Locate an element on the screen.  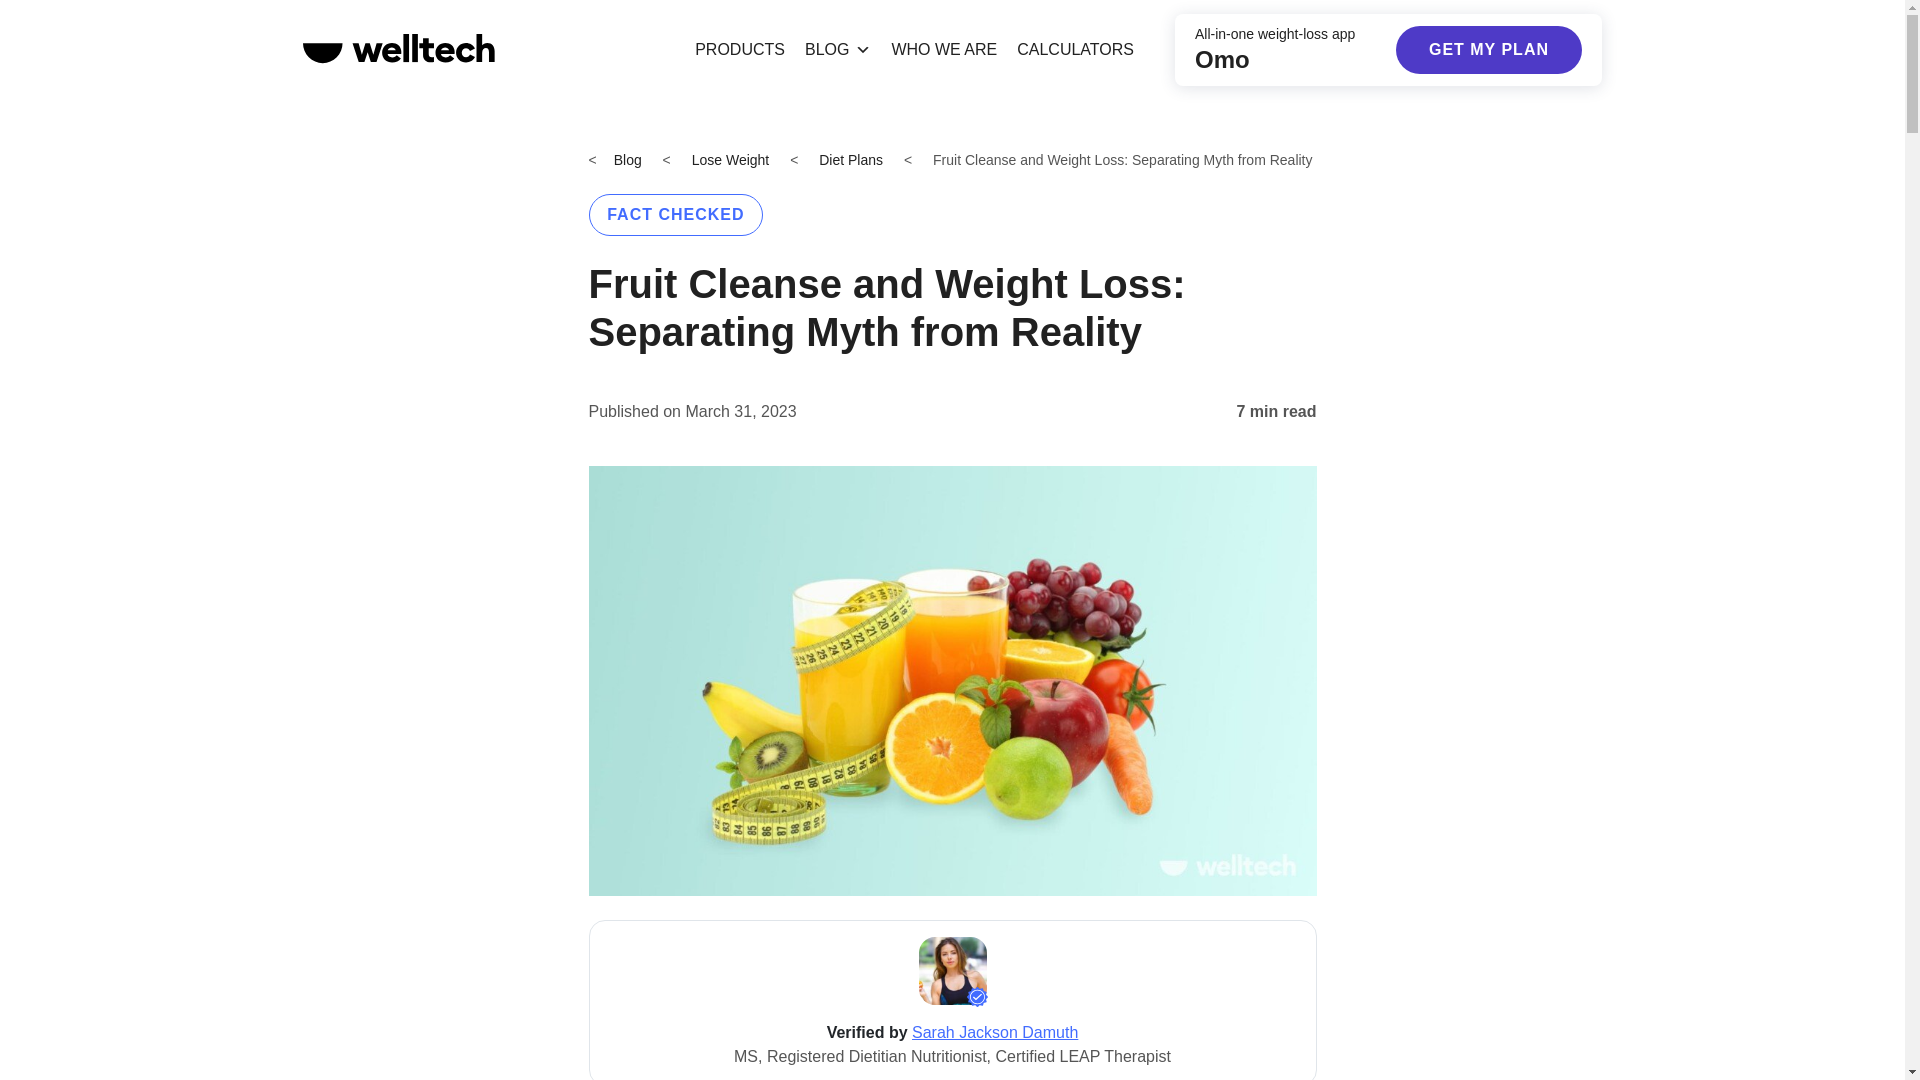
GET MY PLAN is located at coordinates (1488, 50).